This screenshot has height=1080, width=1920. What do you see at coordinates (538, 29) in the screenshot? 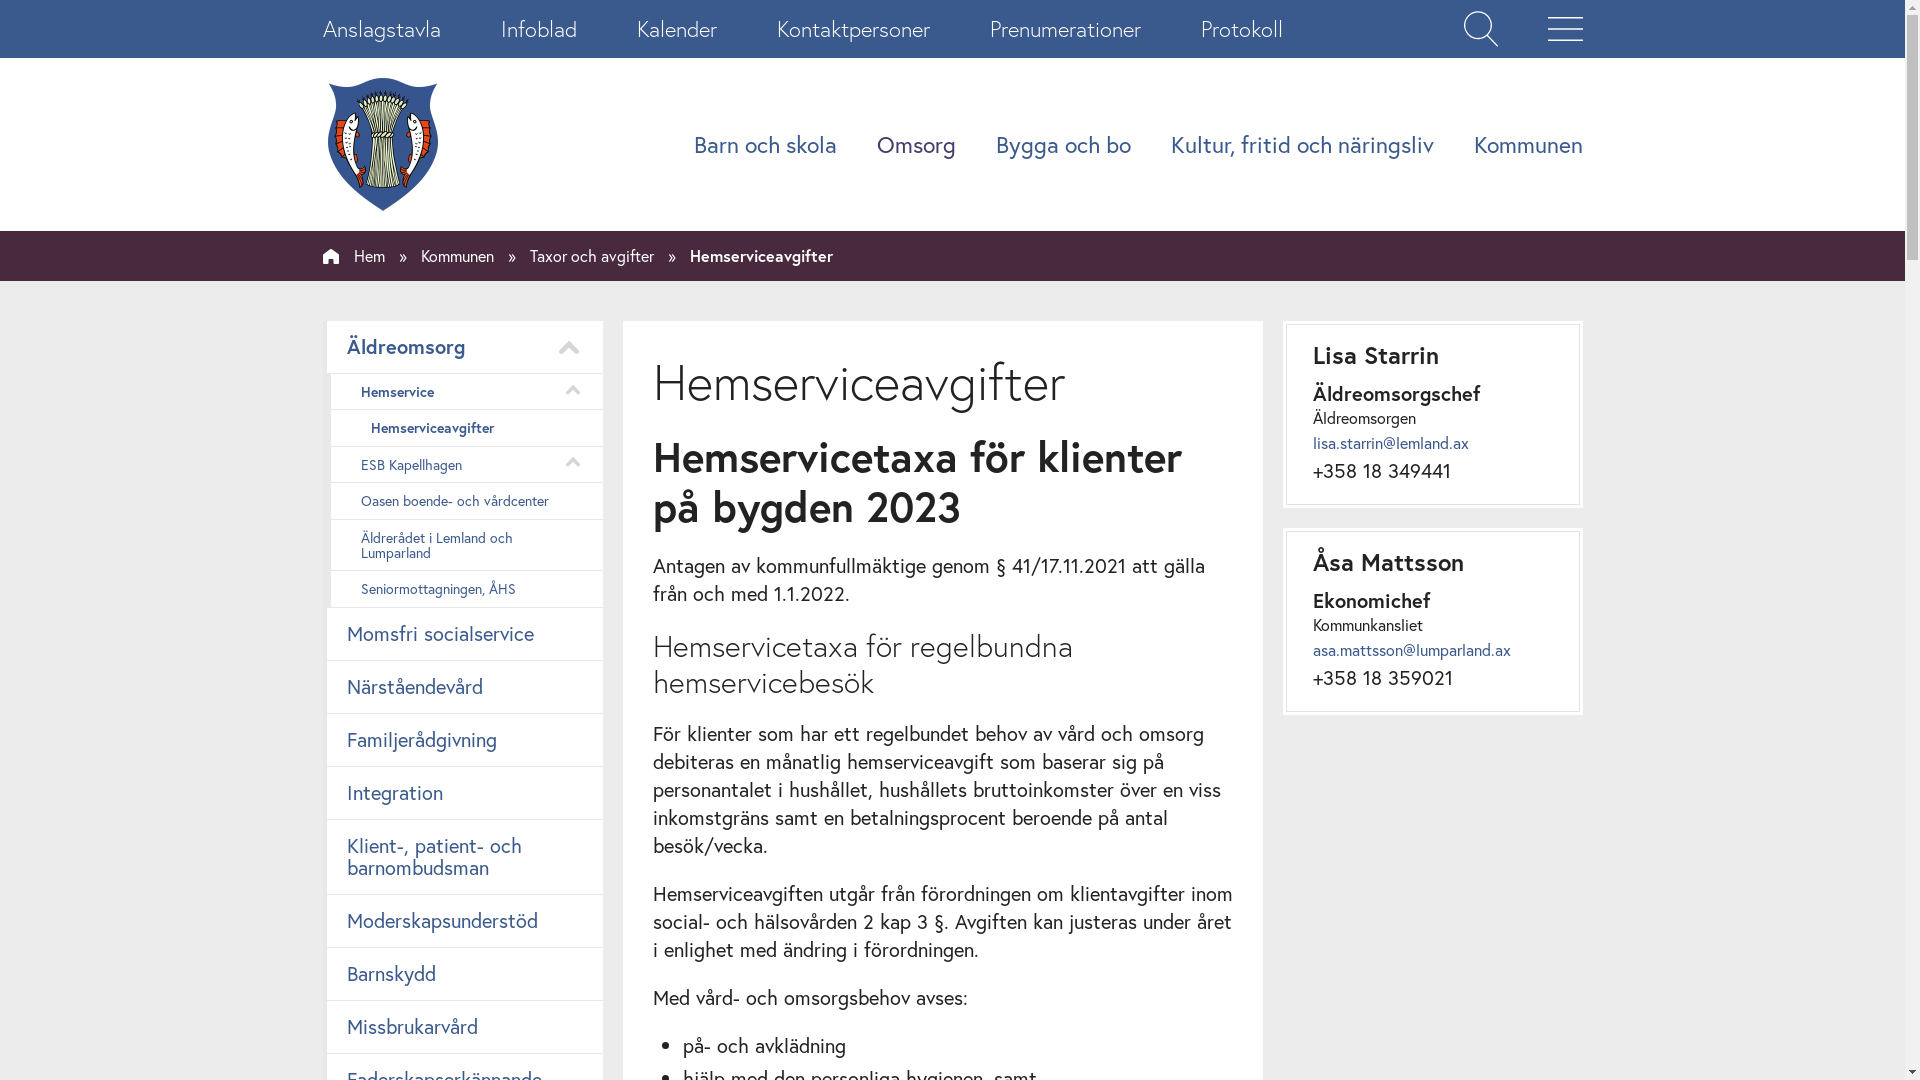
I see `Infoblad` at bounding box center [538, 29].